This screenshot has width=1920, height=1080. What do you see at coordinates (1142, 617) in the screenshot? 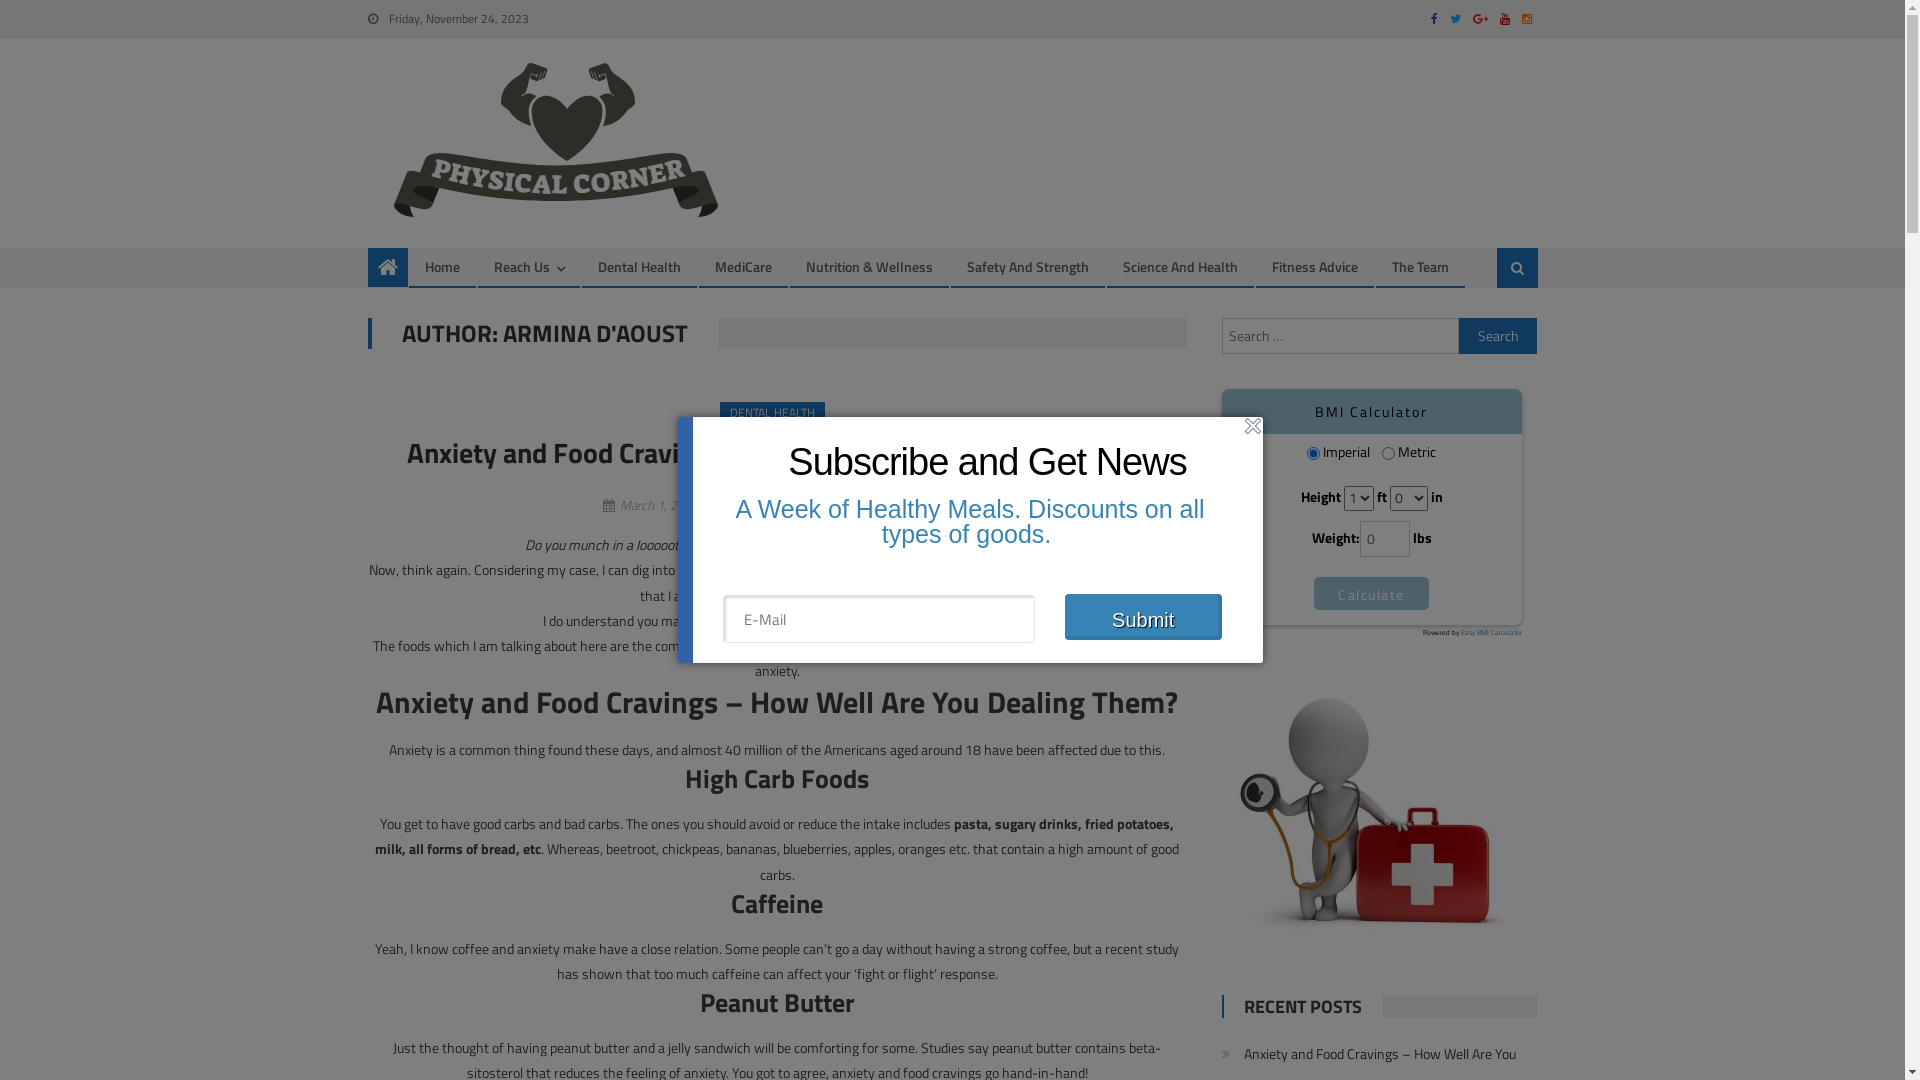
I see `Submit` at bounding box center [1142, 617].